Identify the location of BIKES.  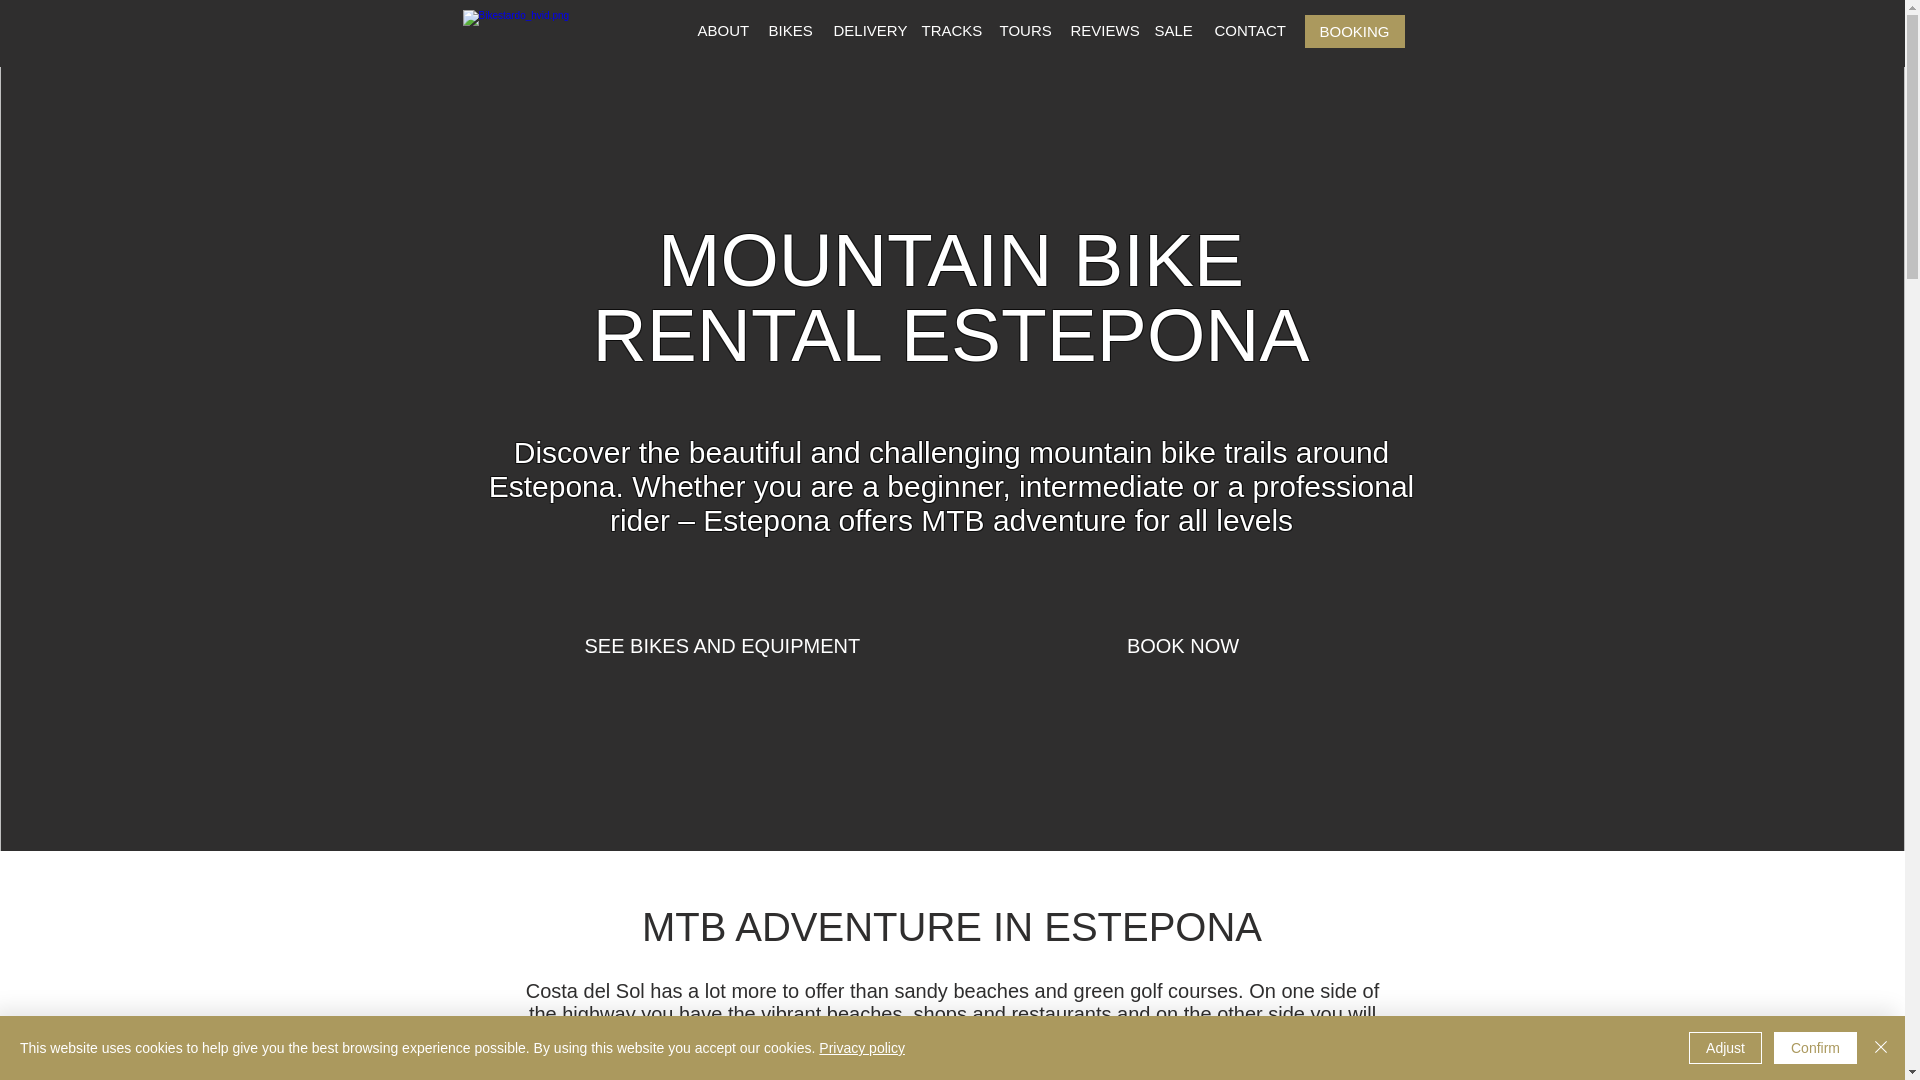
(788, 31).